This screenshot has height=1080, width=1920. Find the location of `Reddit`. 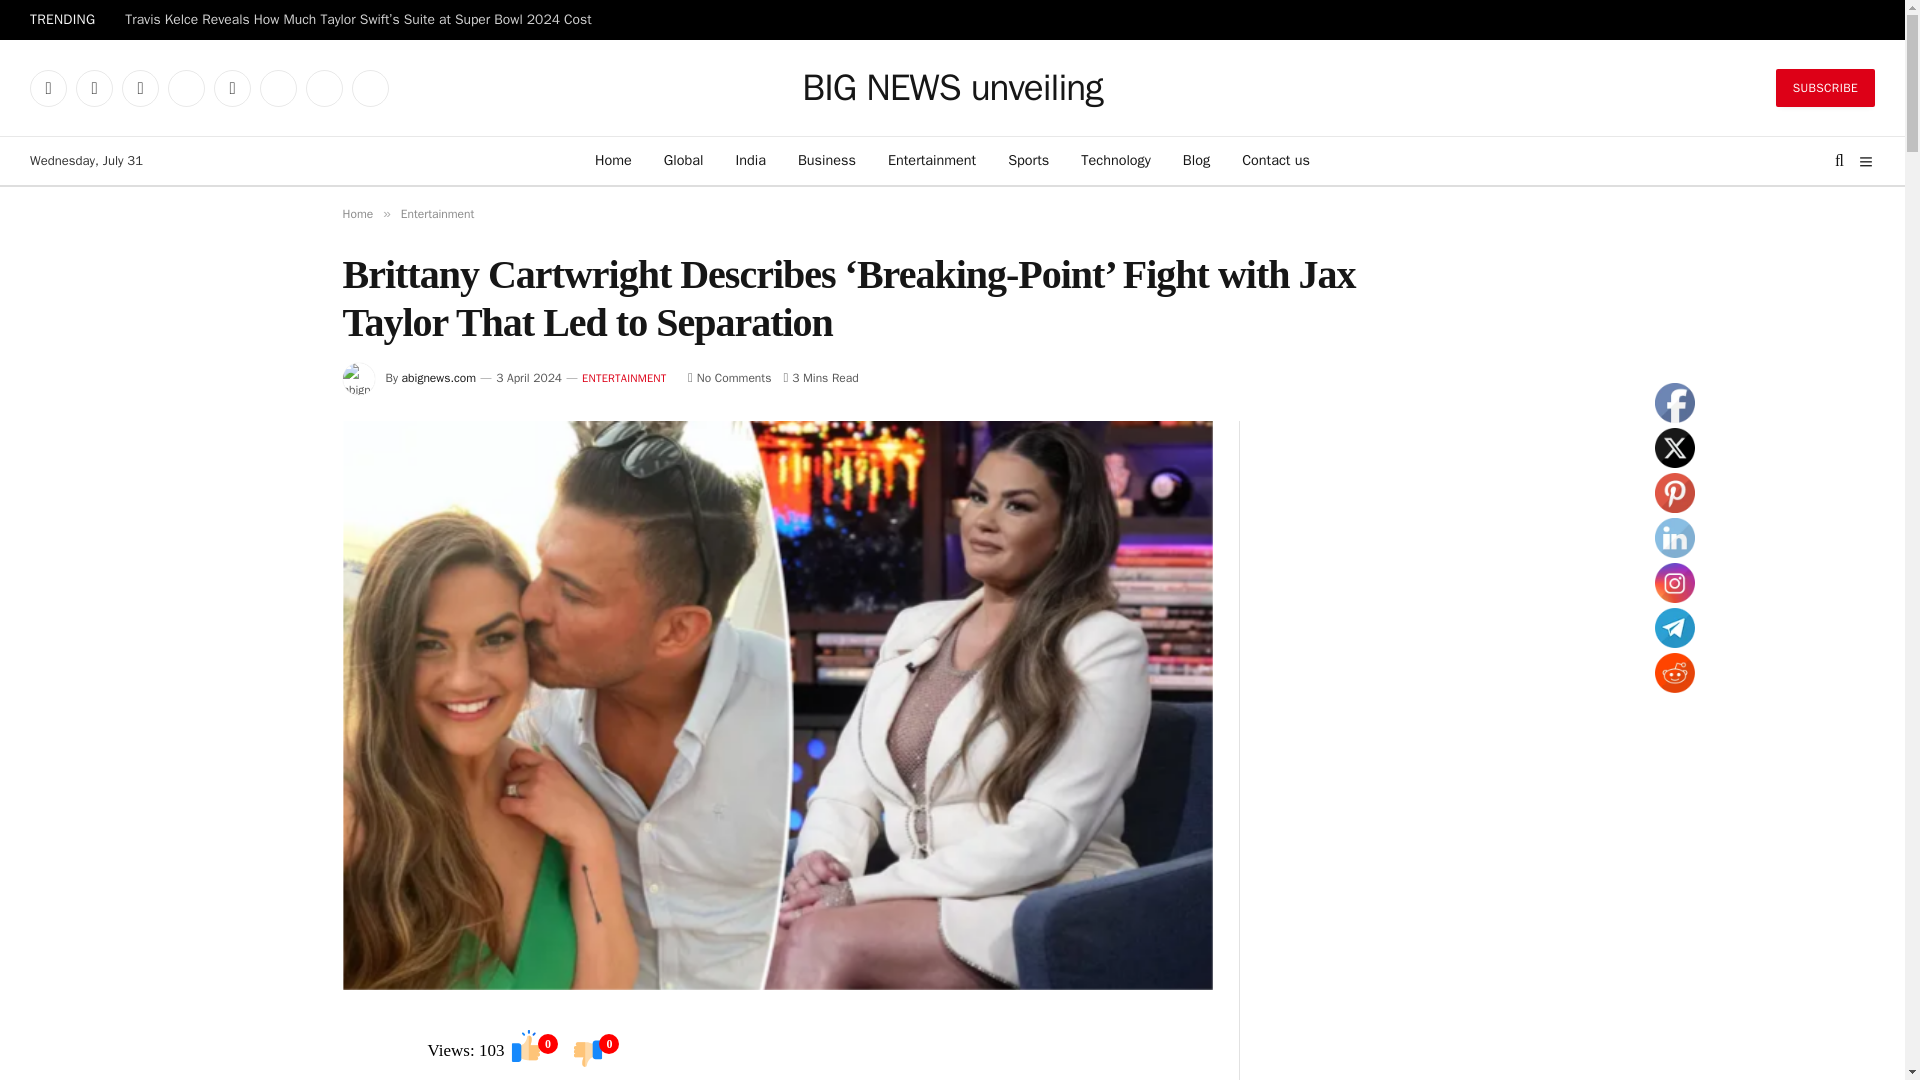

Reddit is located at coordinates (324, 88).